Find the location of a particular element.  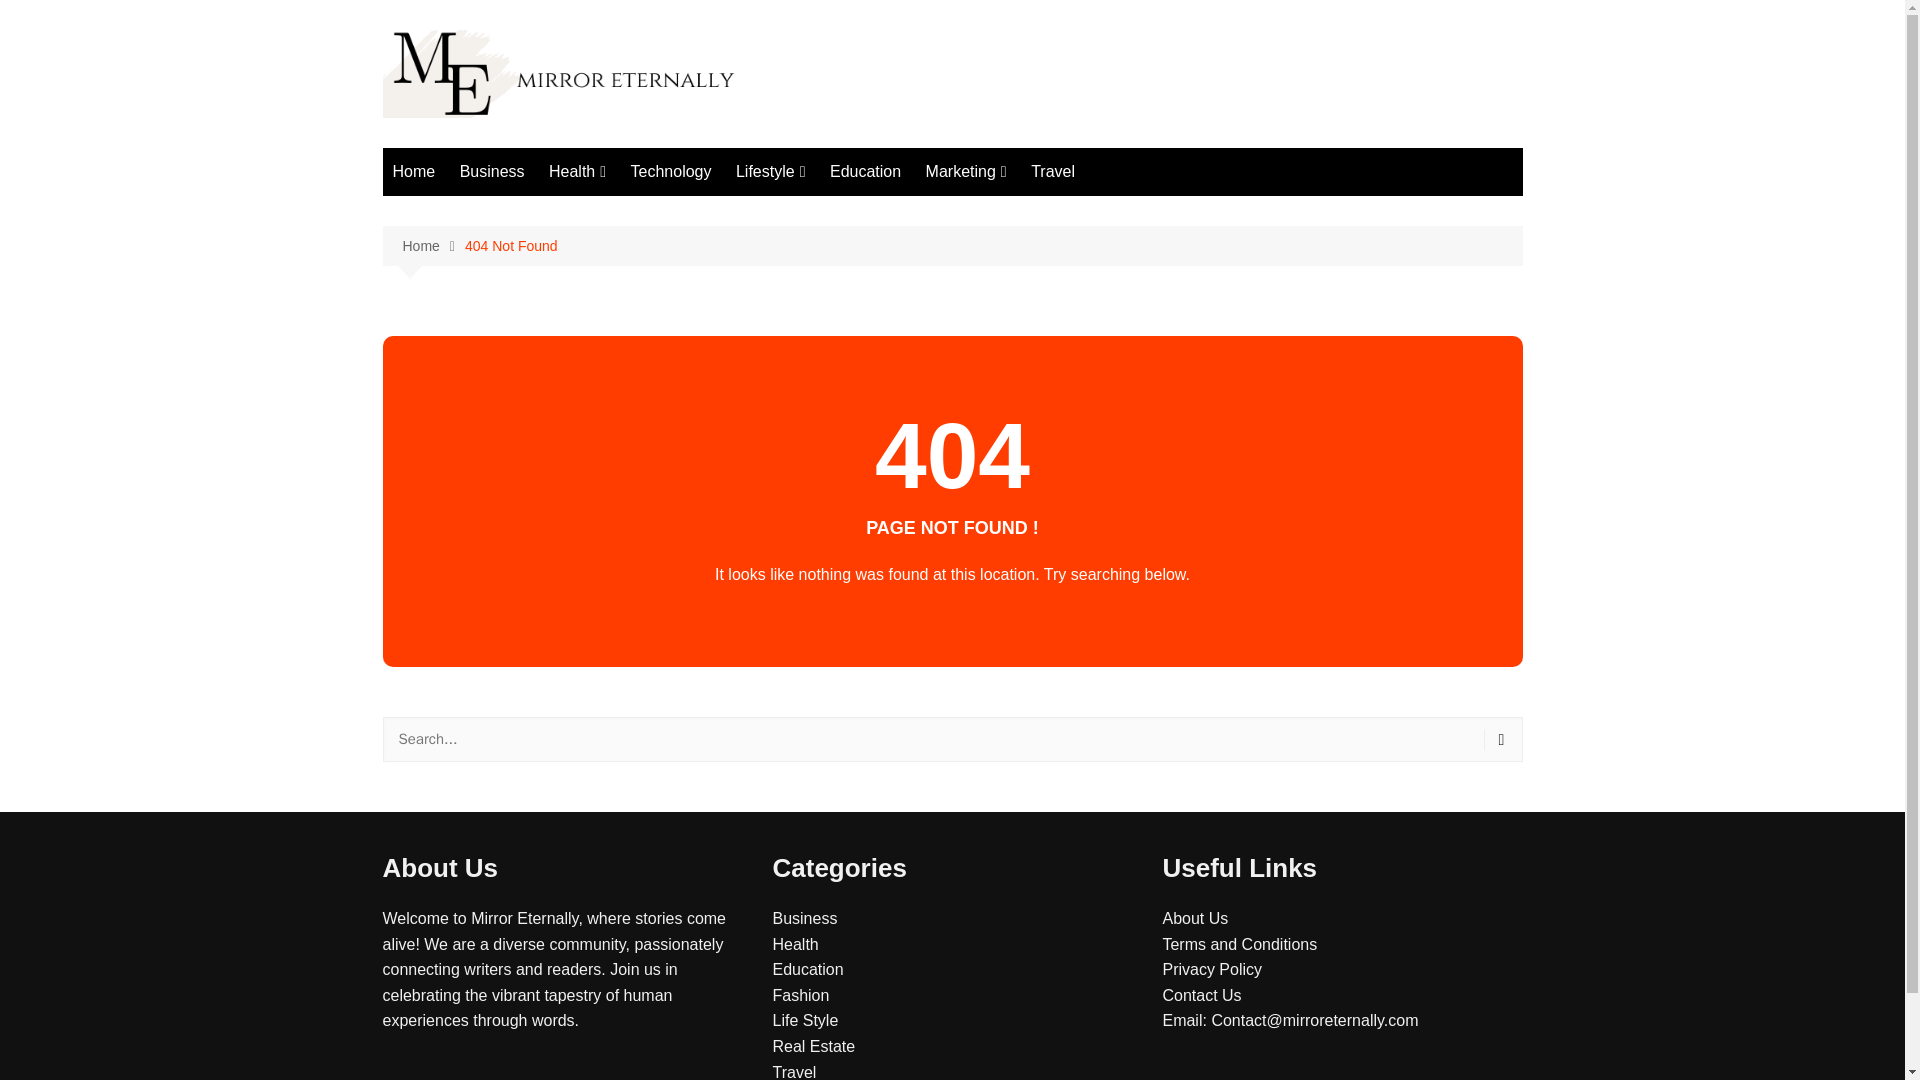

Marketing is located at coordinates (966, 171).